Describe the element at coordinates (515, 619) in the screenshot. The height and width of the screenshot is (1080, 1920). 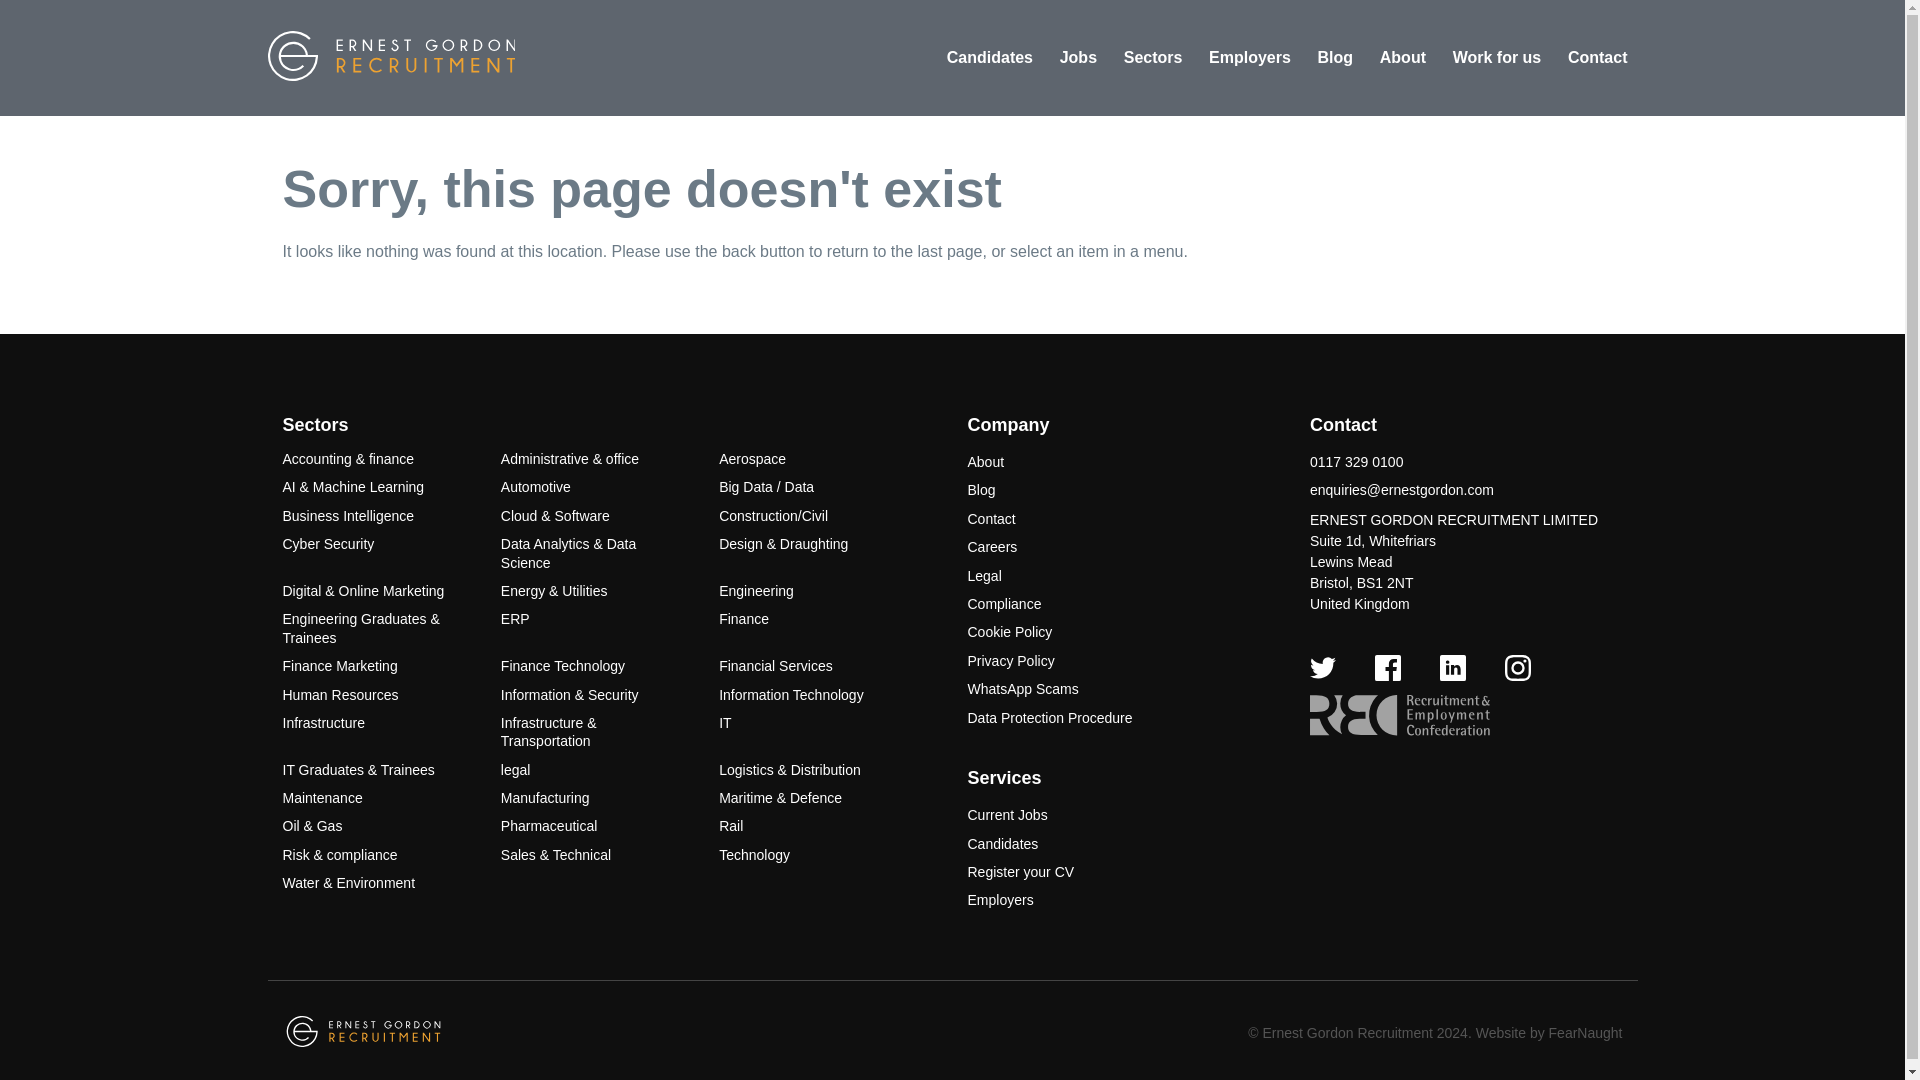
I see `ERP` at that location.